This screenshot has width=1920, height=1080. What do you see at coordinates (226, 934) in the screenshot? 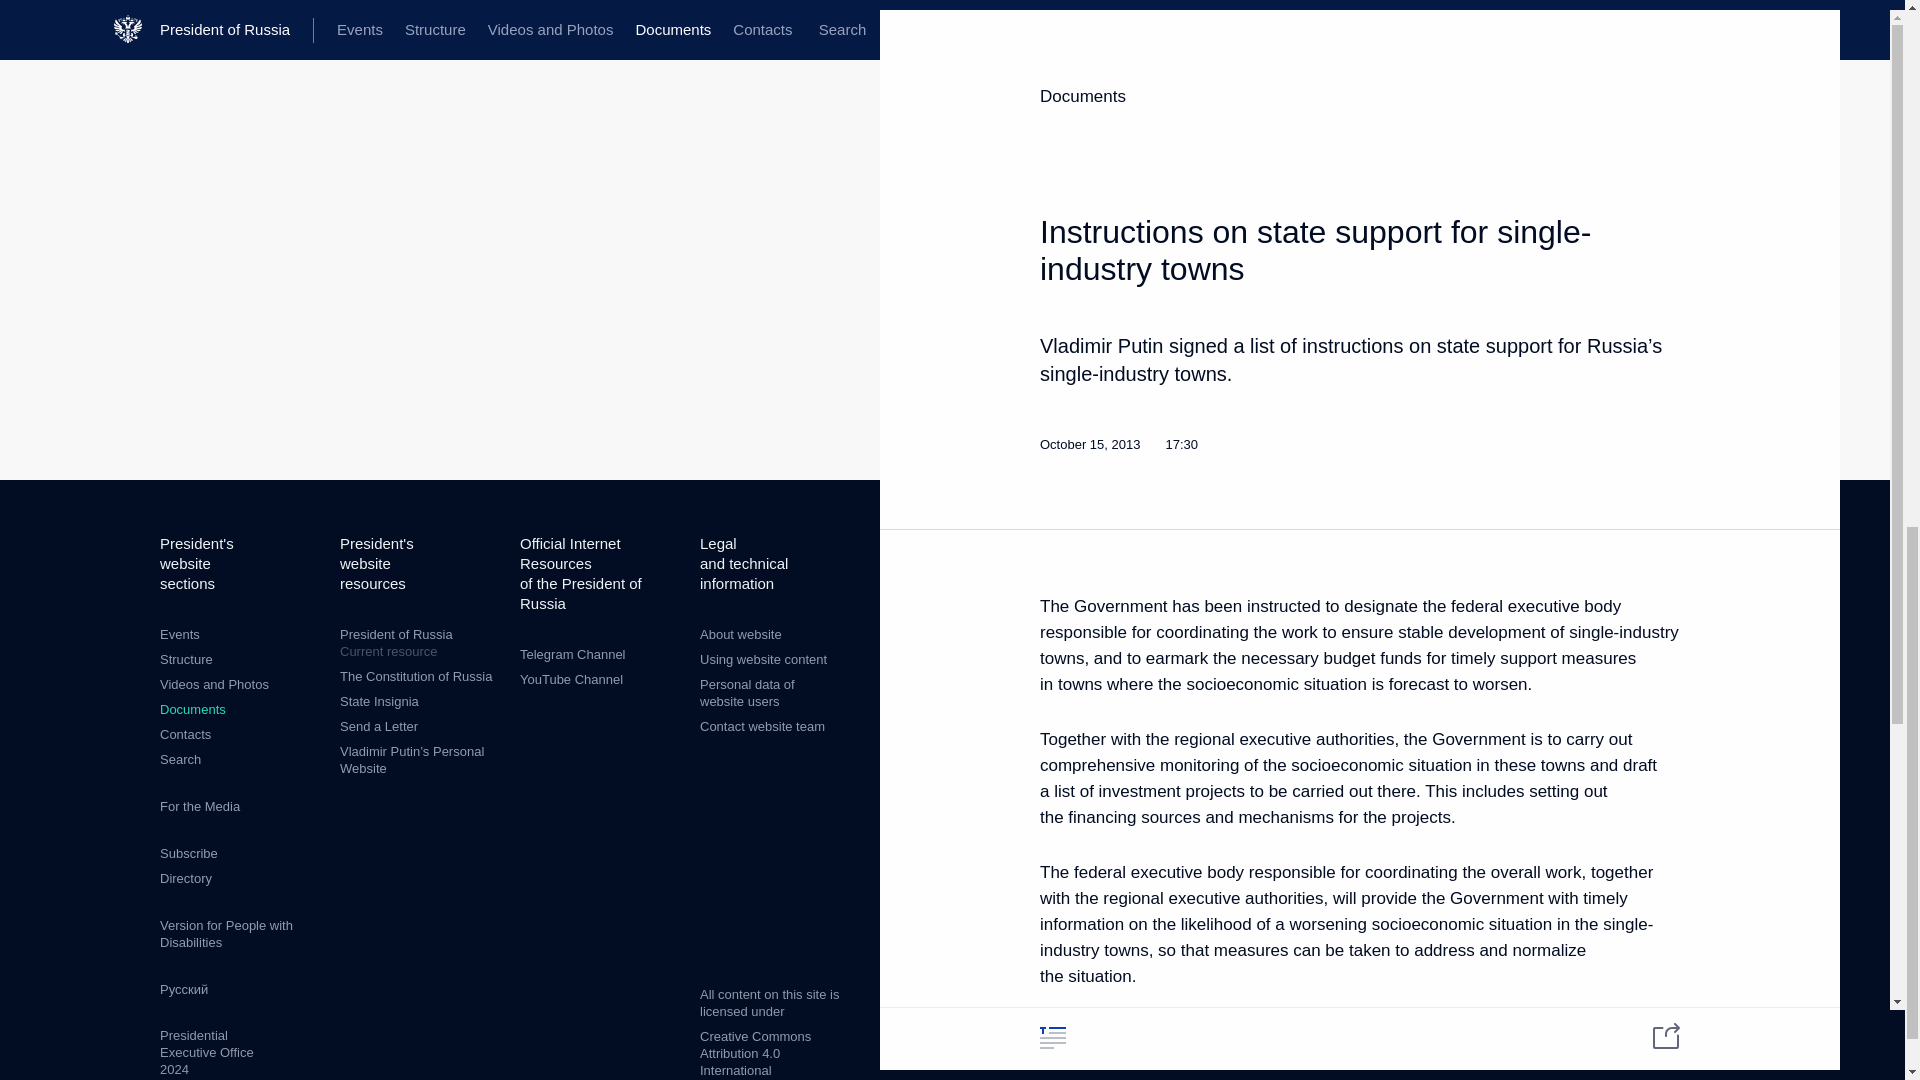
I see `Version for People with Disabilities` at bounding box center [226, 934].